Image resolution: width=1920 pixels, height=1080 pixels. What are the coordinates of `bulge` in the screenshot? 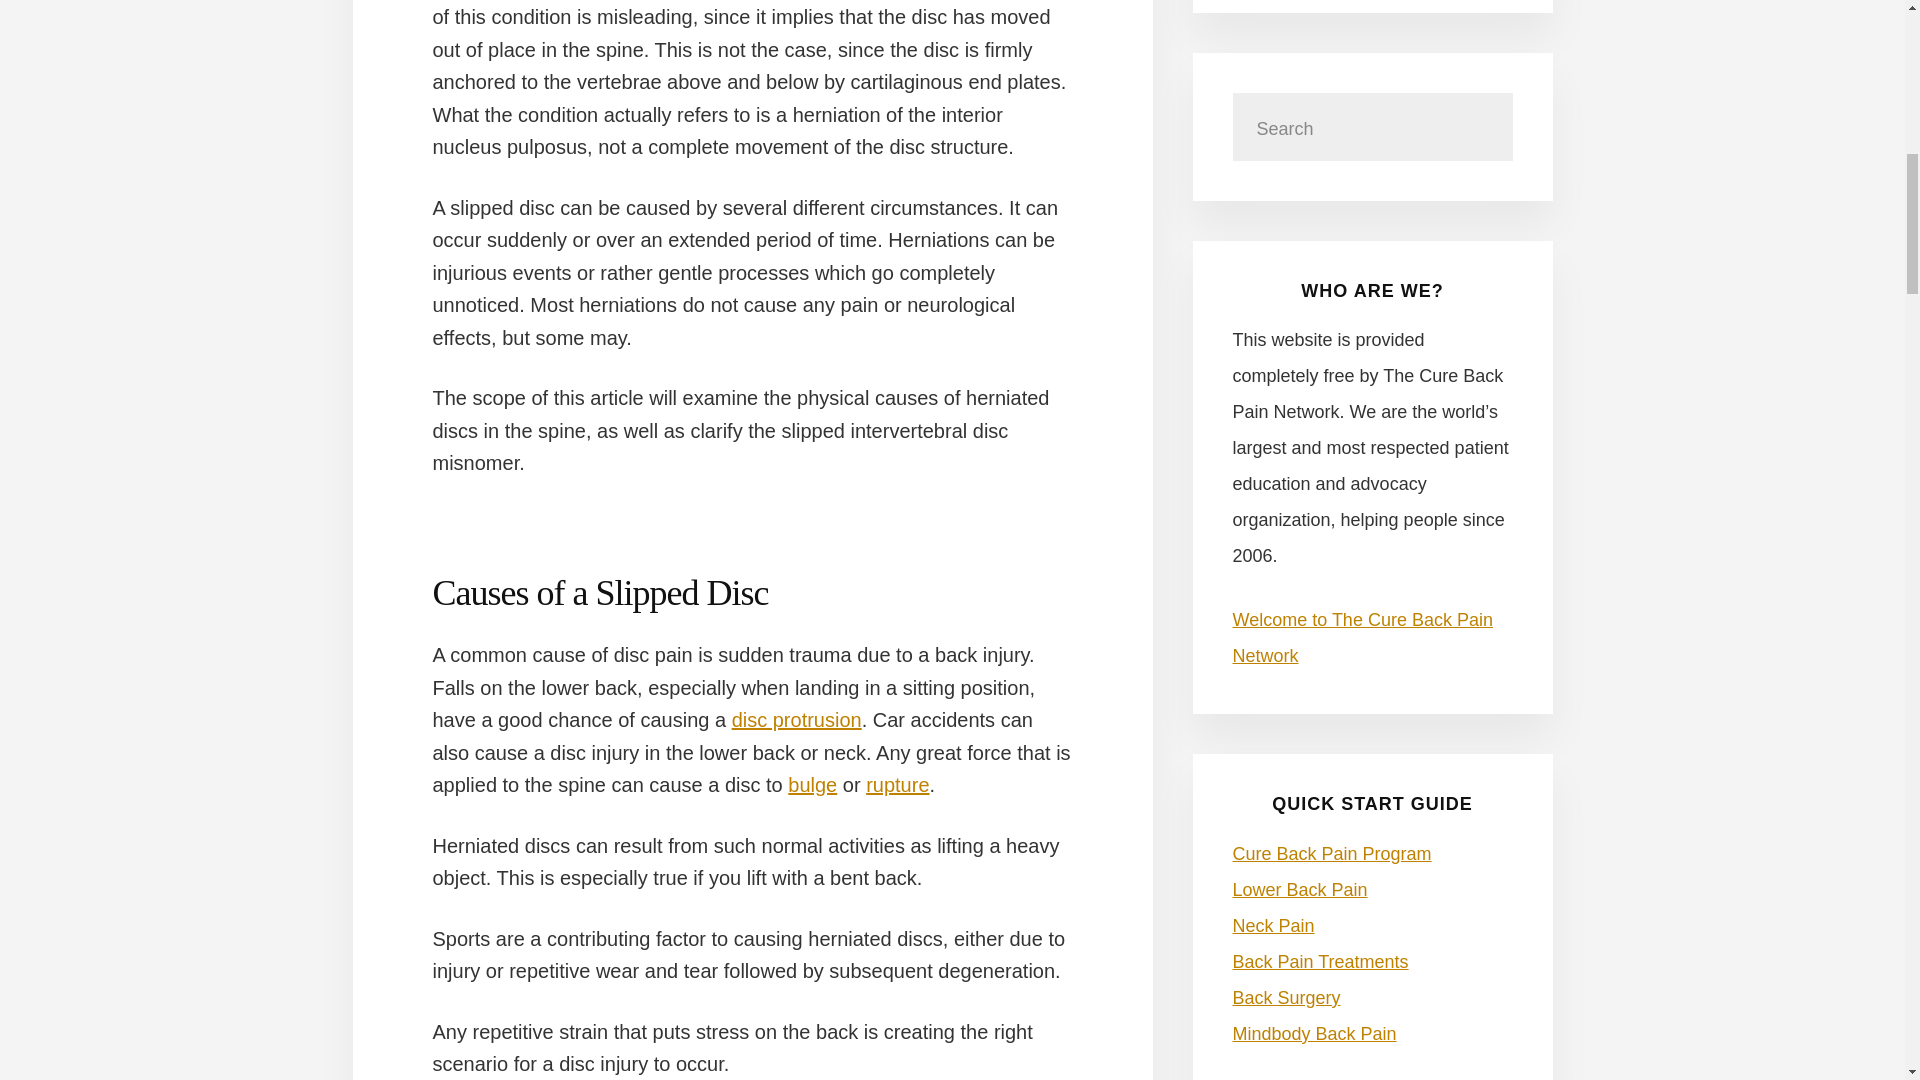 It's located at (812, 784).